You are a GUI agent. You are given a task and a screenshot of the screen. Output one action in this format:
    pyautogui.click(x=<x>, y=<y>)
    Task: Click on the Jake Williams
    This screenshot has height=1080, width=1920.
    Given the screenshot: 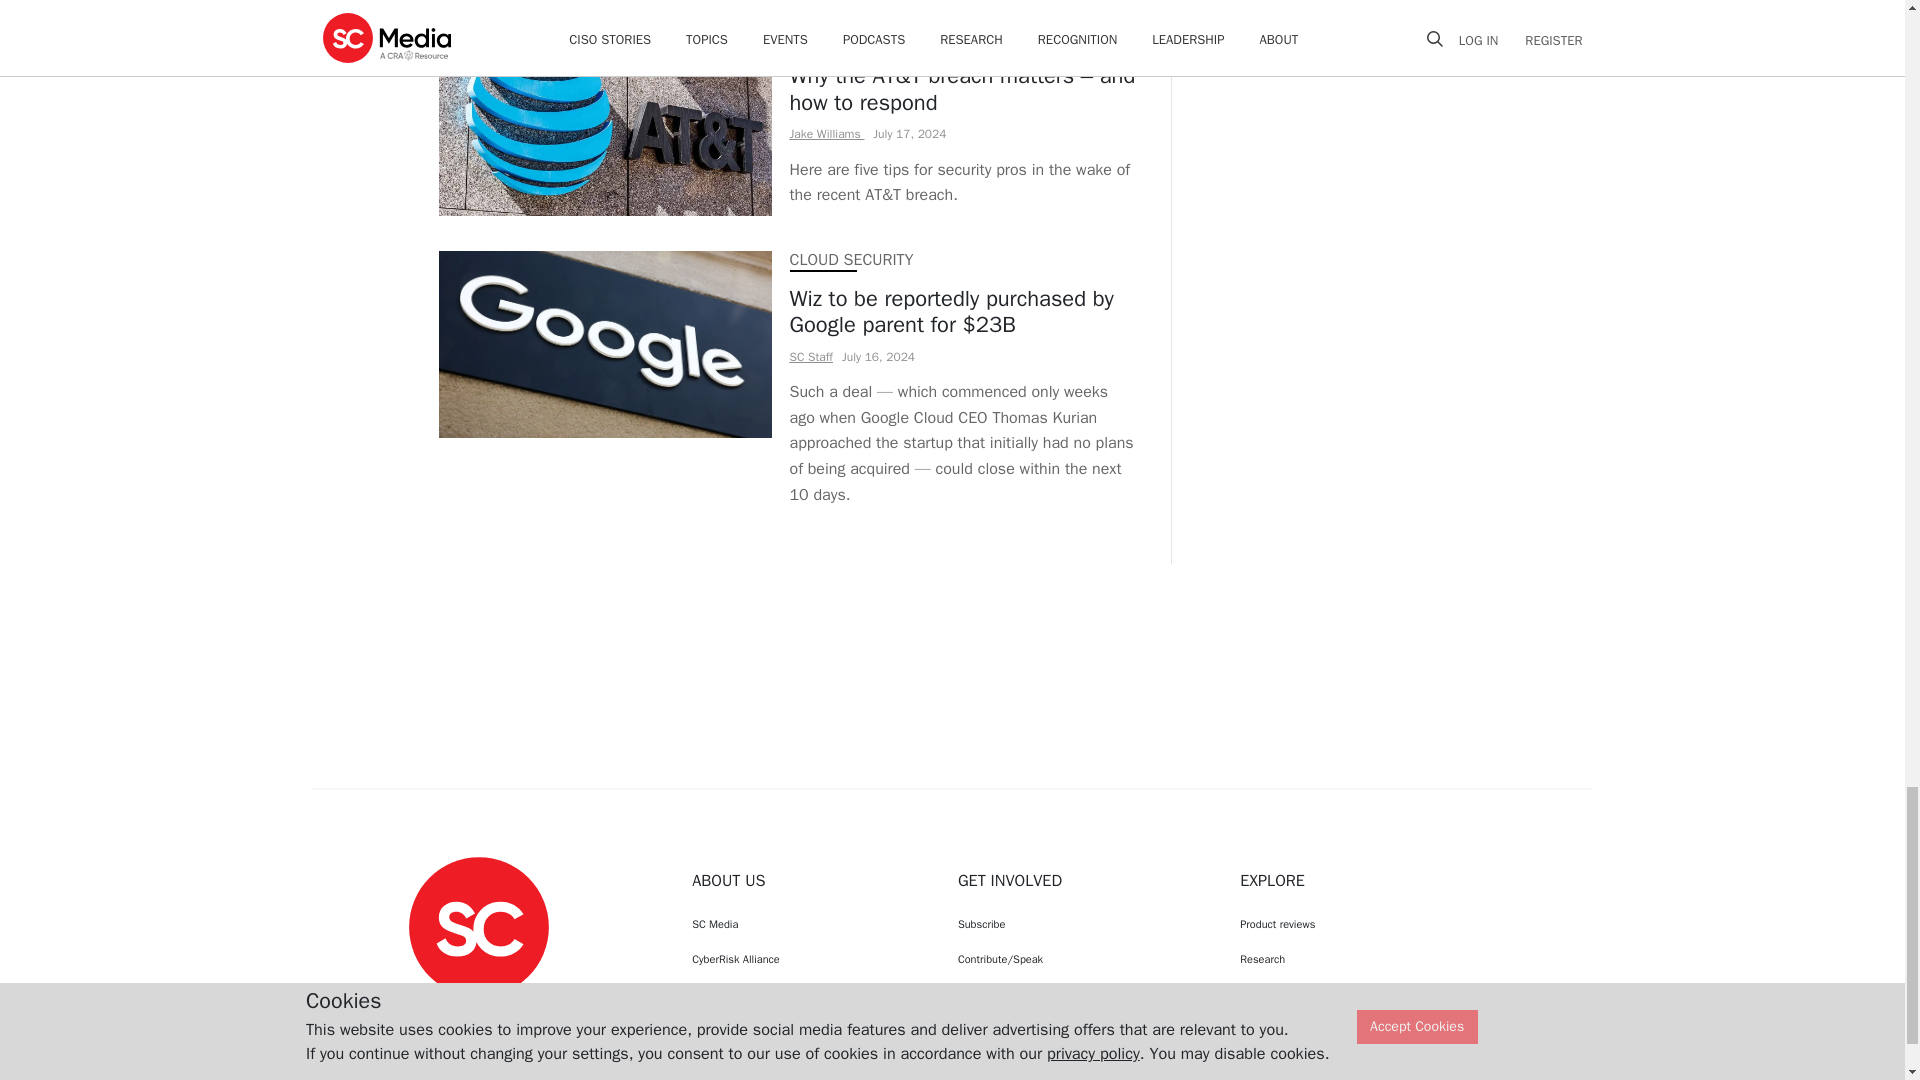 What is the action you would take?
    pyautogui.click(x=827, y=134)
    